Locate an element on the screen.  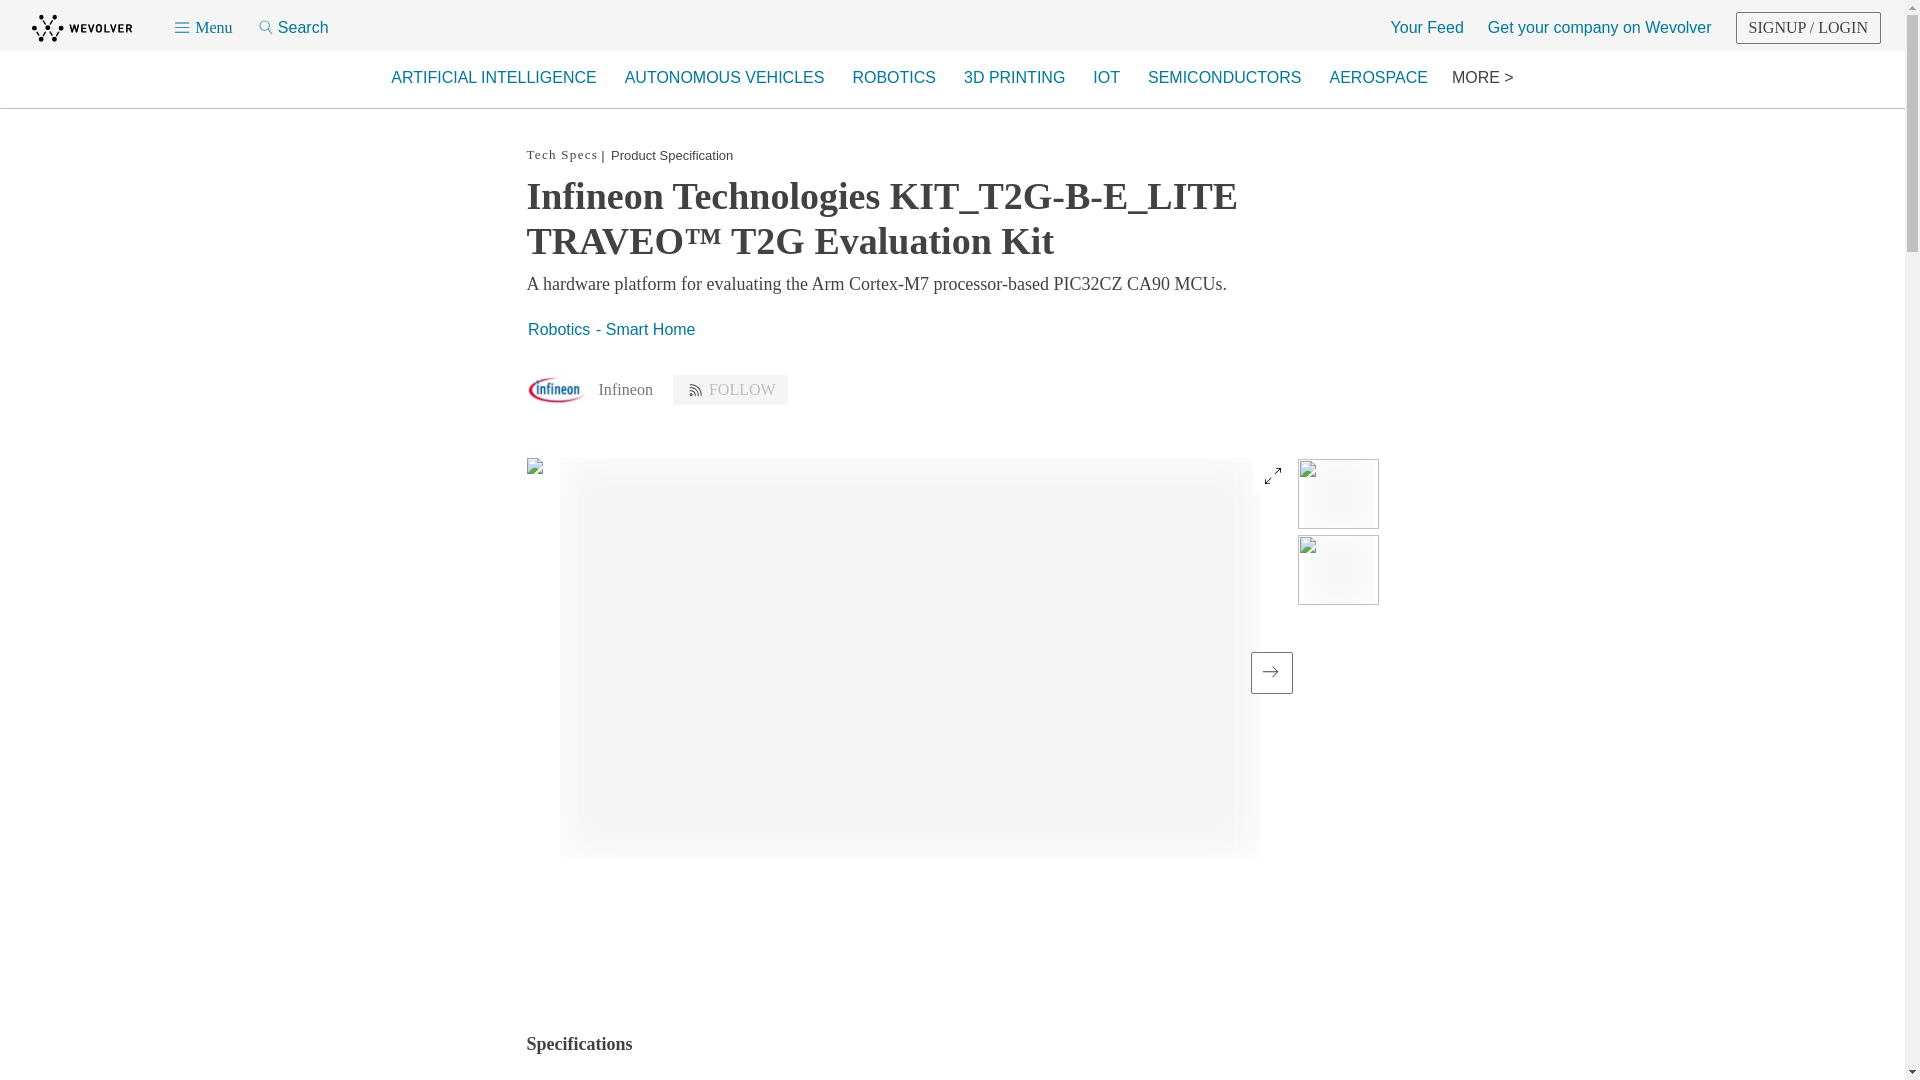
- Smart Home is located at coordinates (644, 332).